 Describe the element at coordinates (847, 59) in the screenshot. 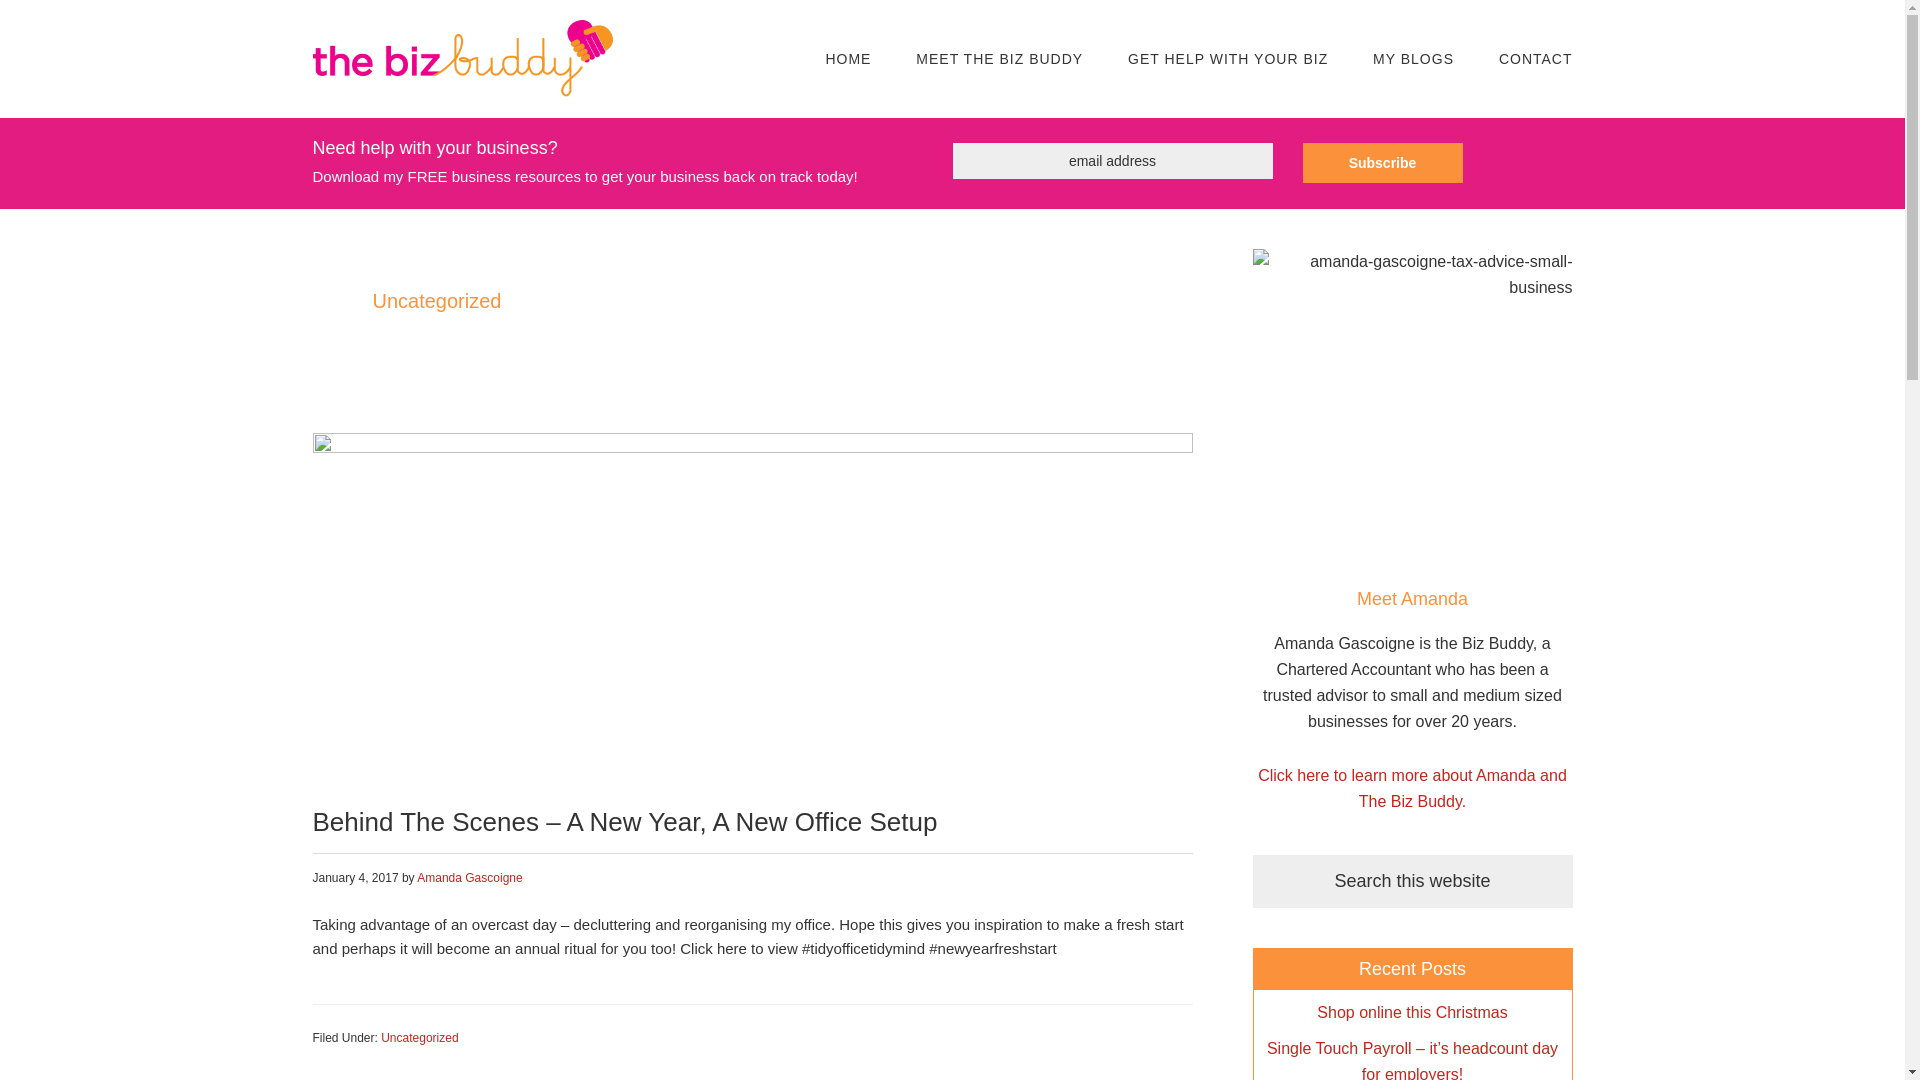

I see `HOME` at that location.